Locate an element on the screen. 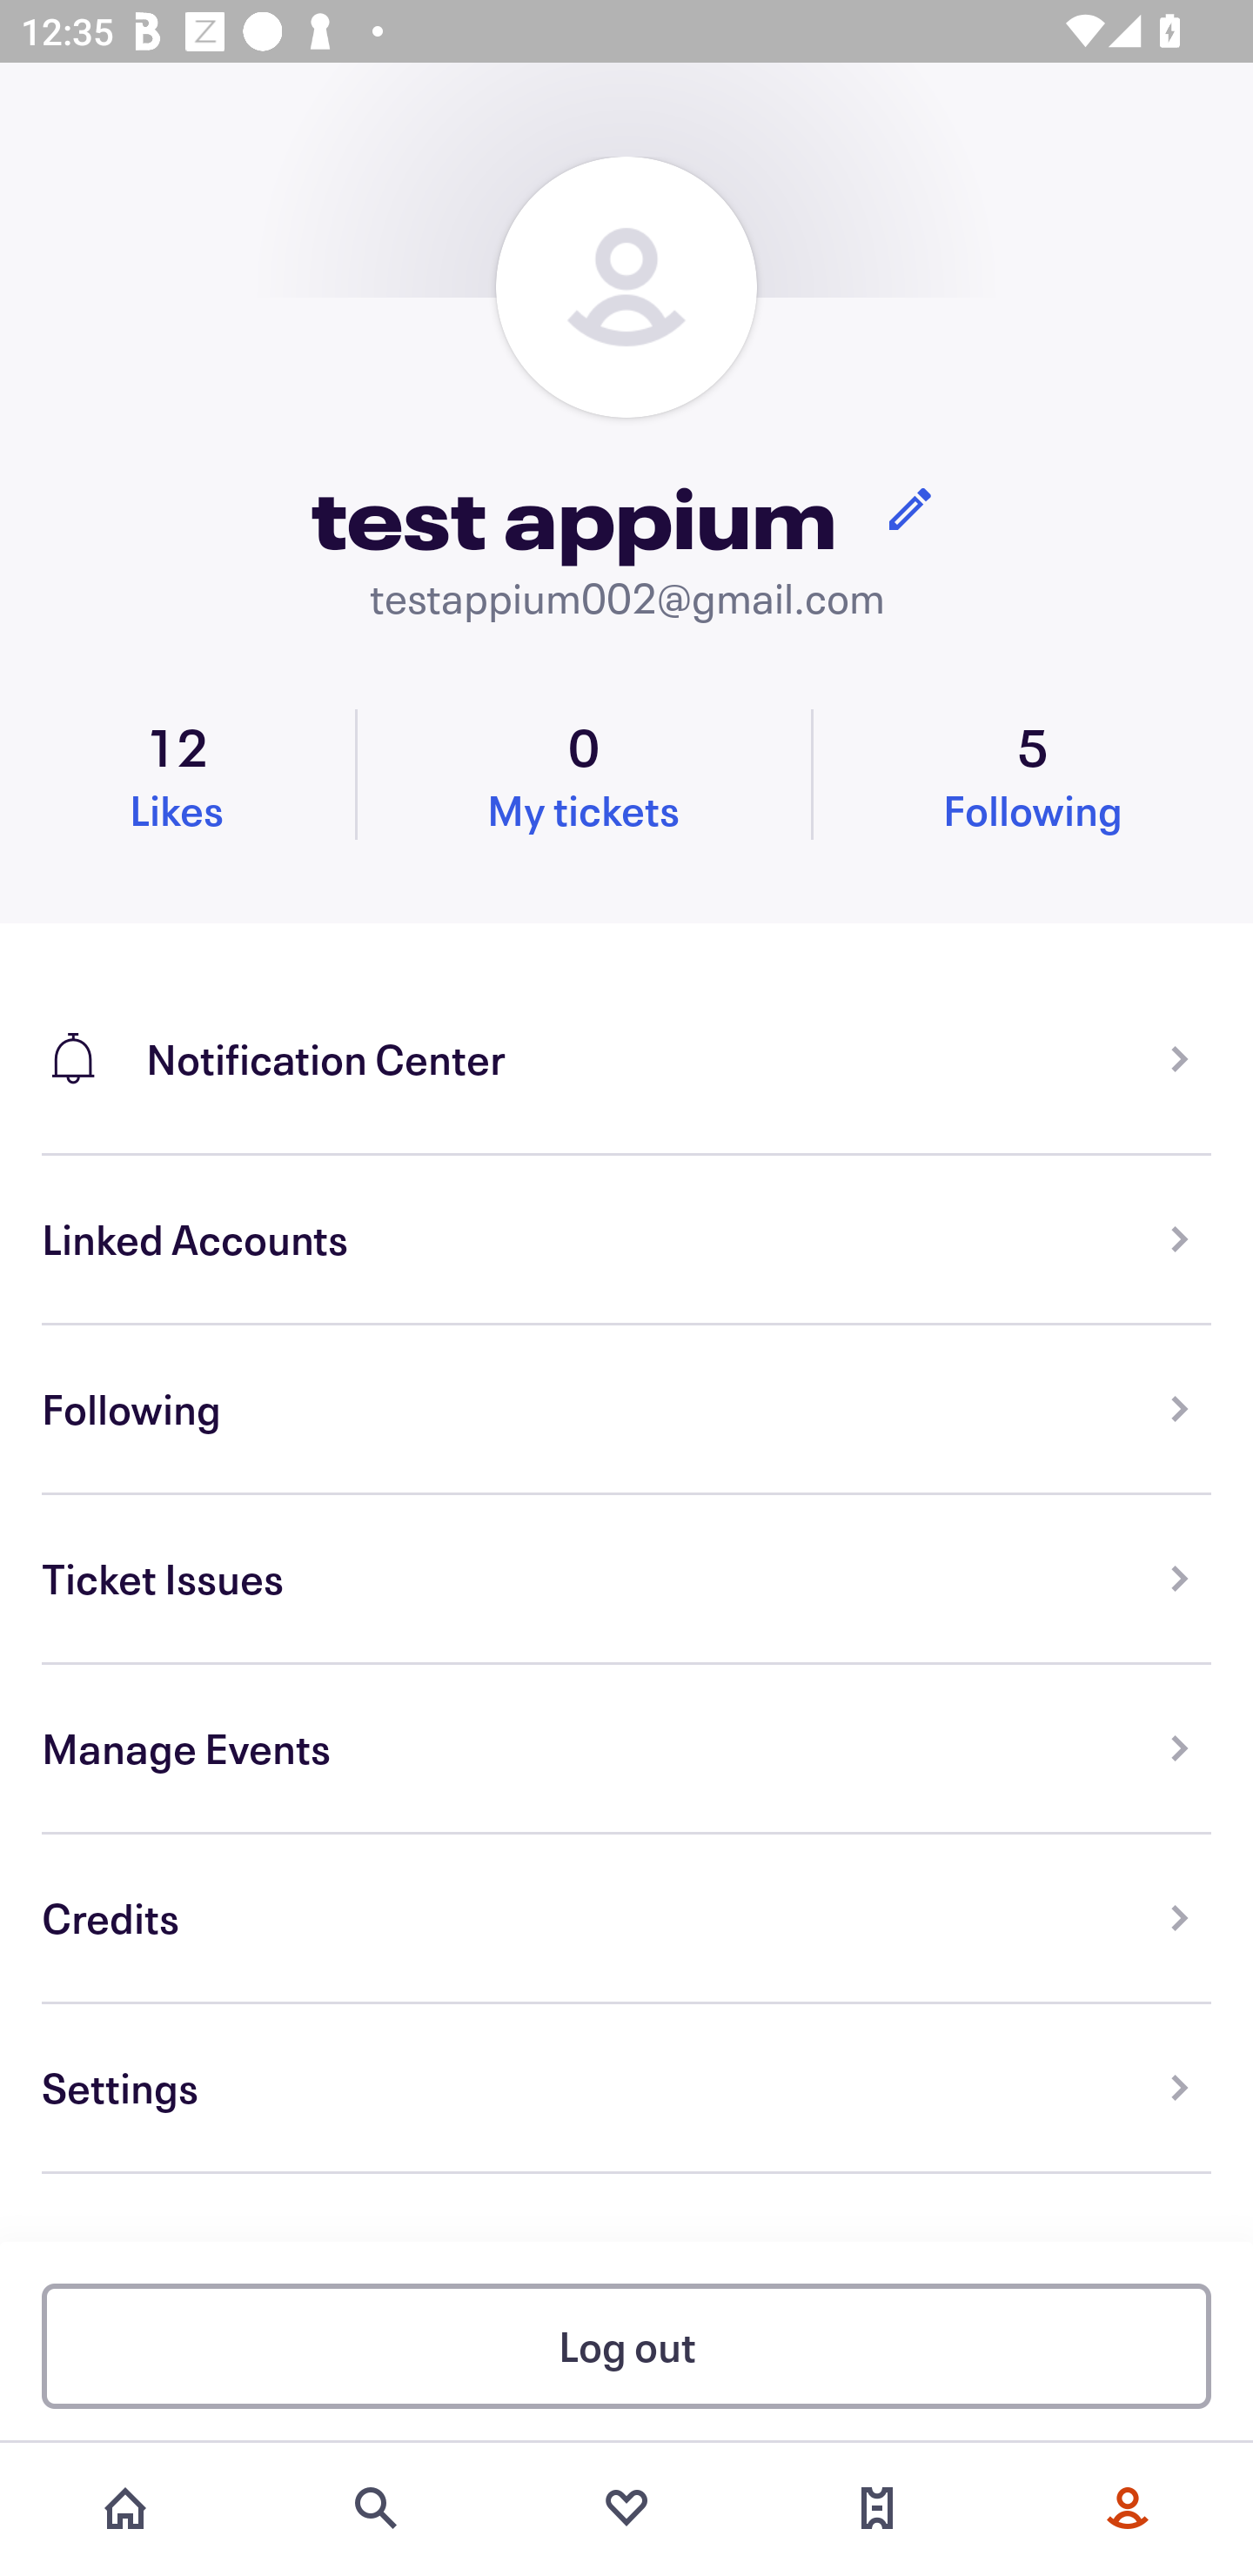 Image resolution: width=1253 pixels, height=2576 pixels. More is located at coordinates (1128, 2508).